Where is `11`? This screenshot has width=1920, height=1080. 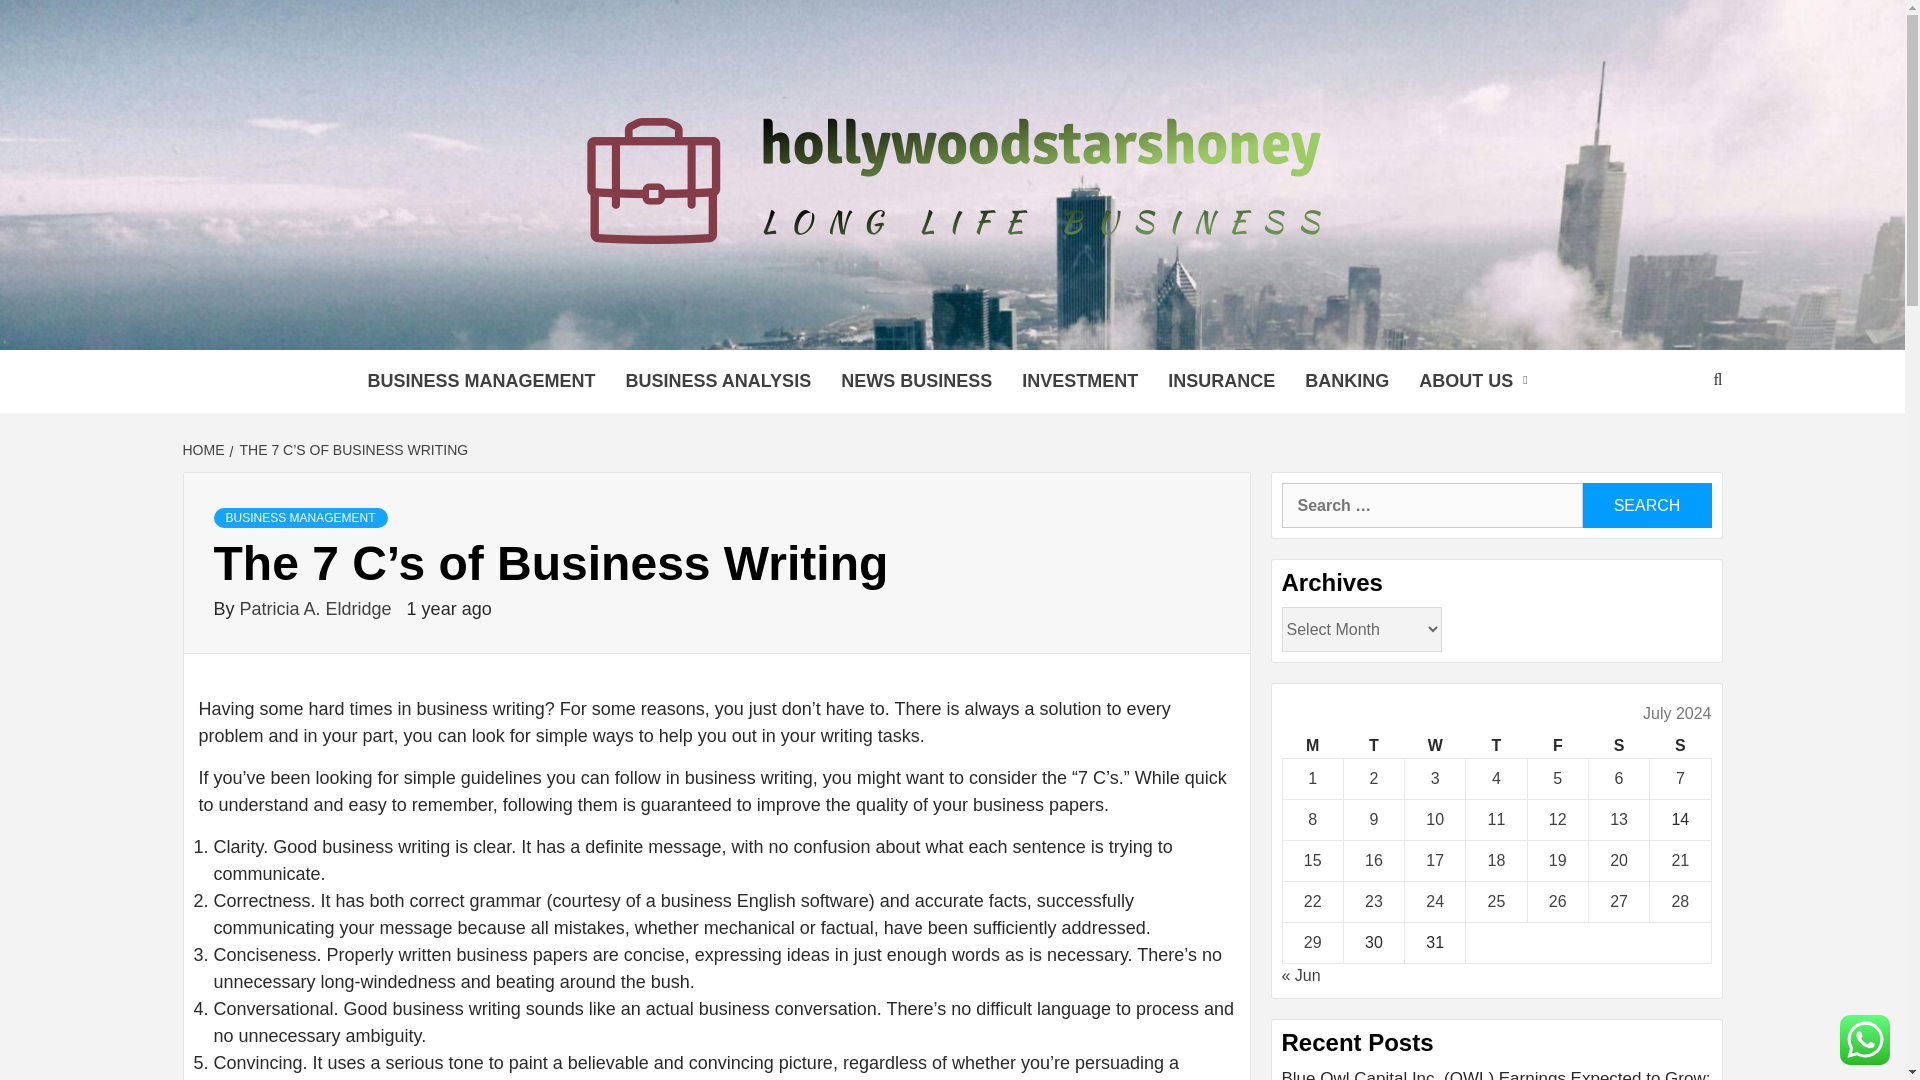 11 is located at coordinates (1496, 820).